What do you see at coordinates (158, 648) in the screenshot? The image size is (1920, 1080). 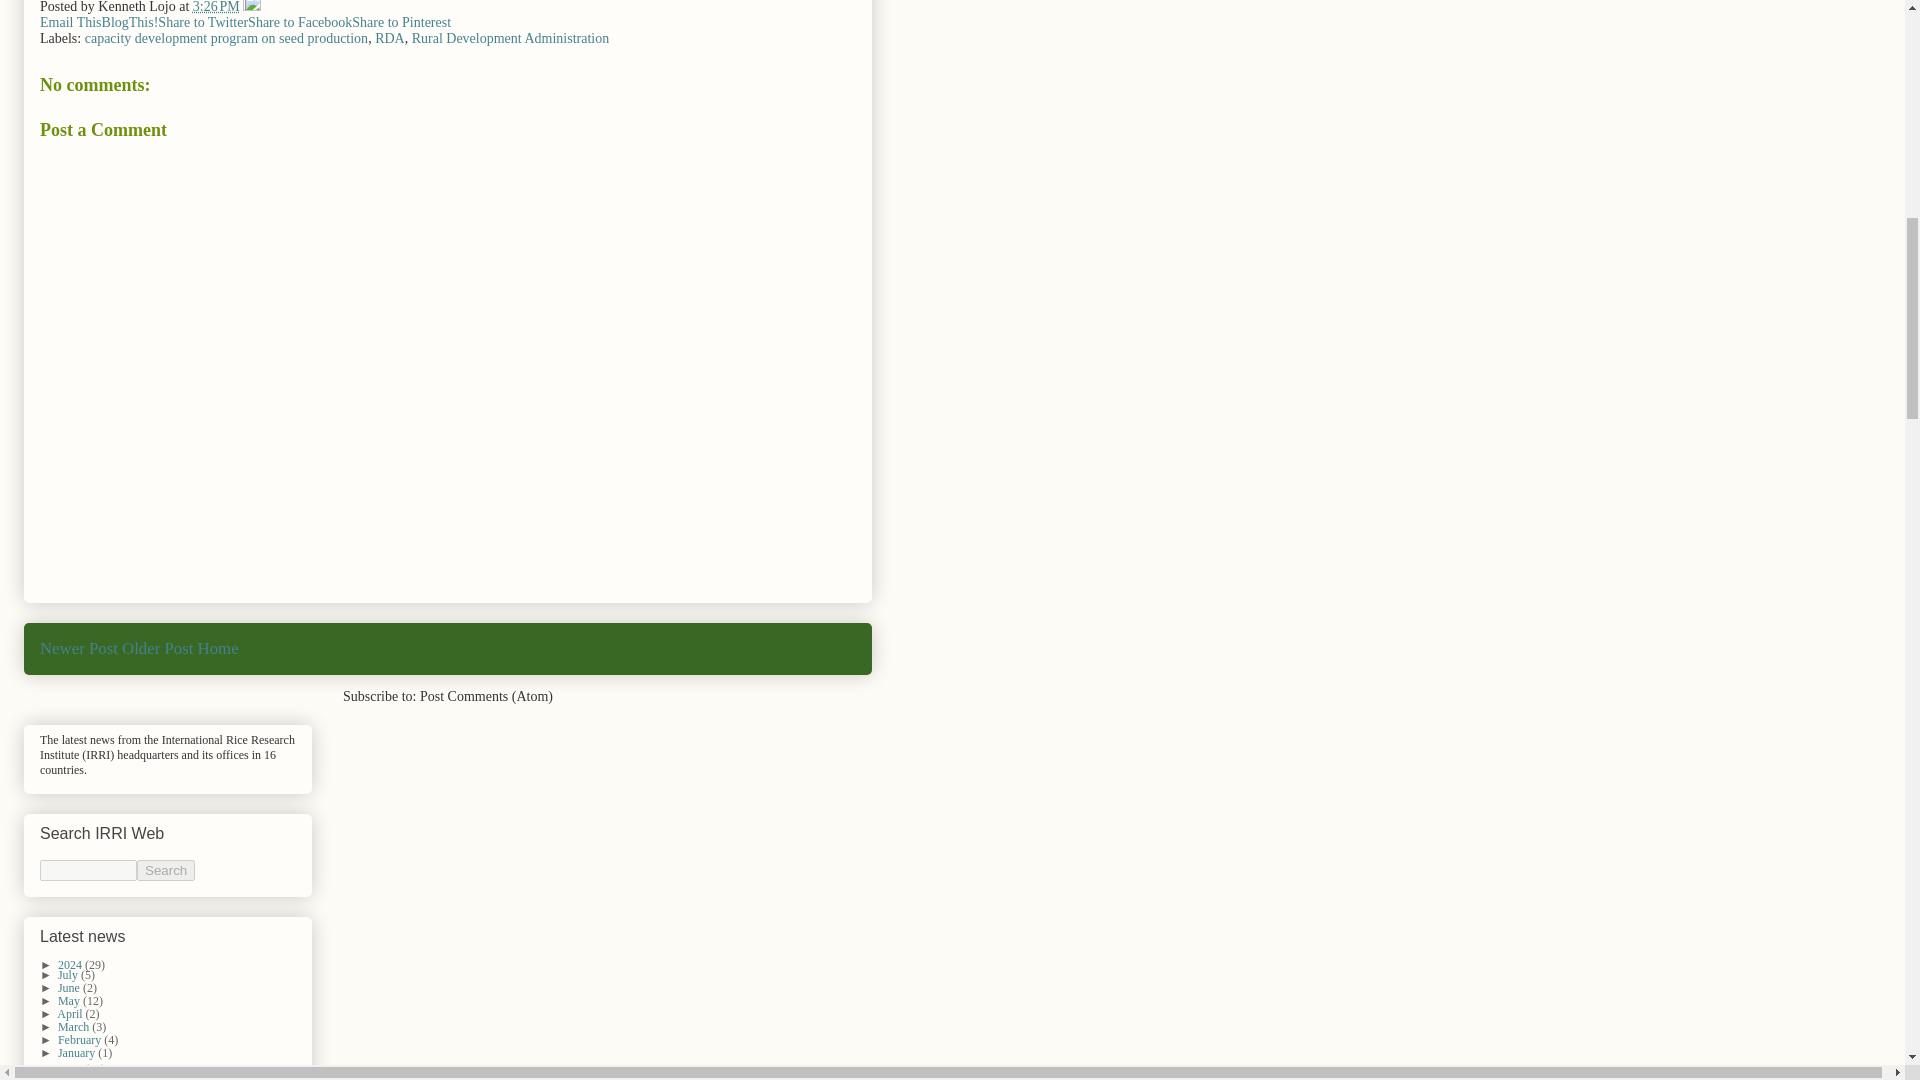 I see `Older Post` at bounding box center [158, 648].